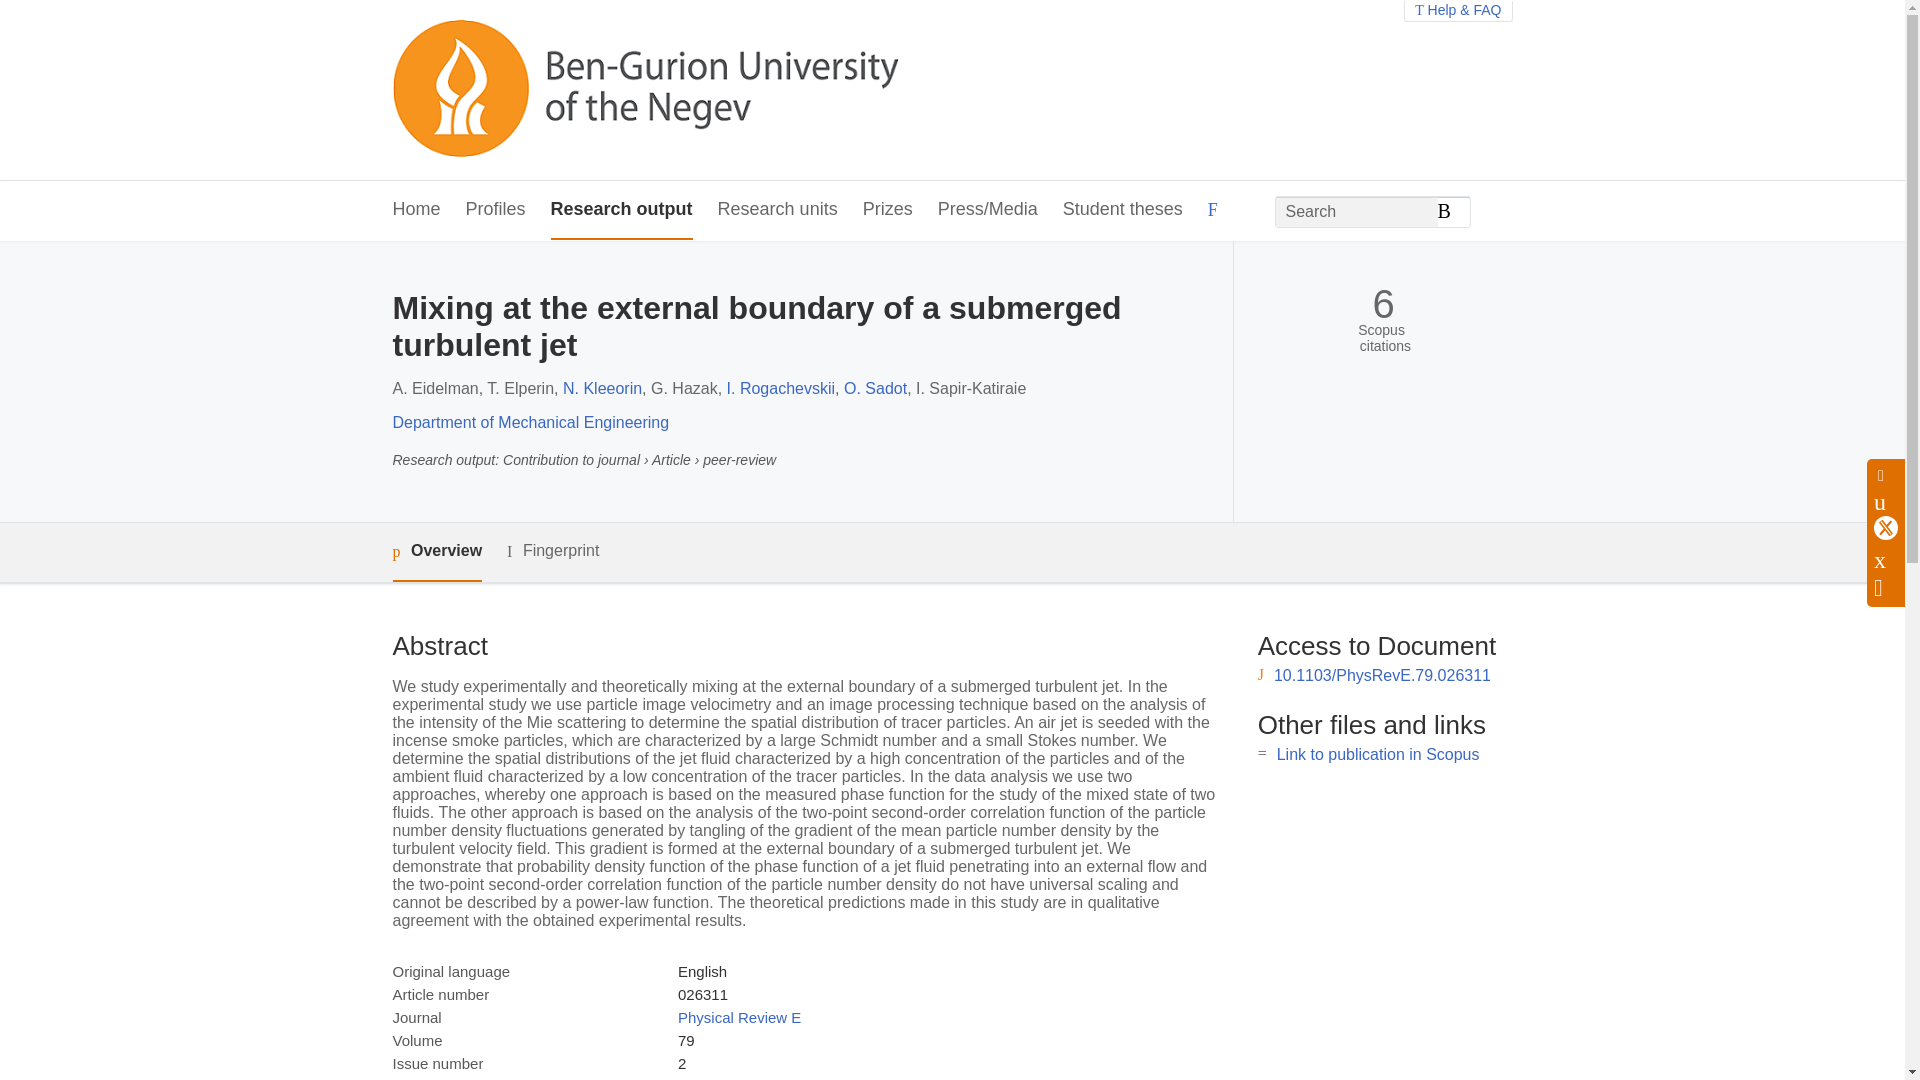  What do you see at coordinates (778, 210) in the screenshot?
I see `Research units` at bounding box center [778, 210].